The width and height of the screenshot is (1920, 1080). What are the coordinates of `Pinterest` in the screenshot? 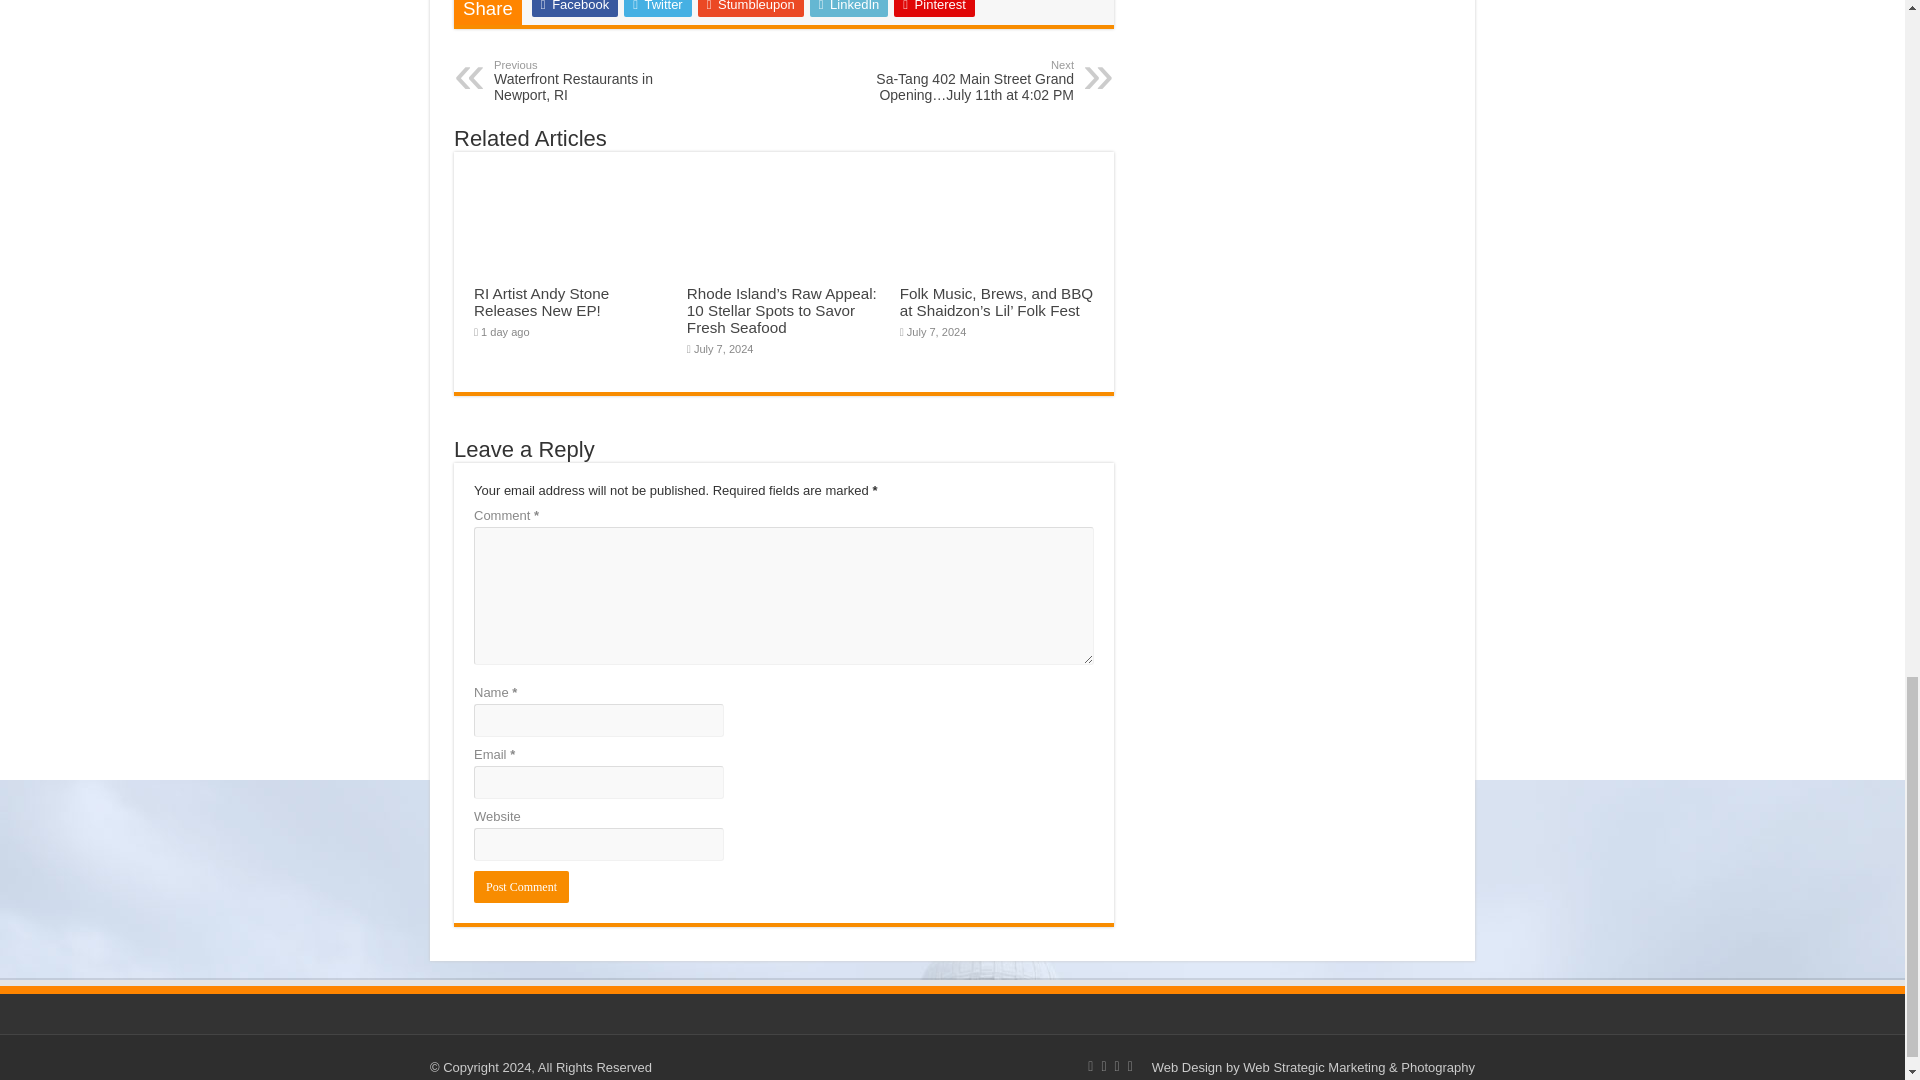 It's located at (934, 8).